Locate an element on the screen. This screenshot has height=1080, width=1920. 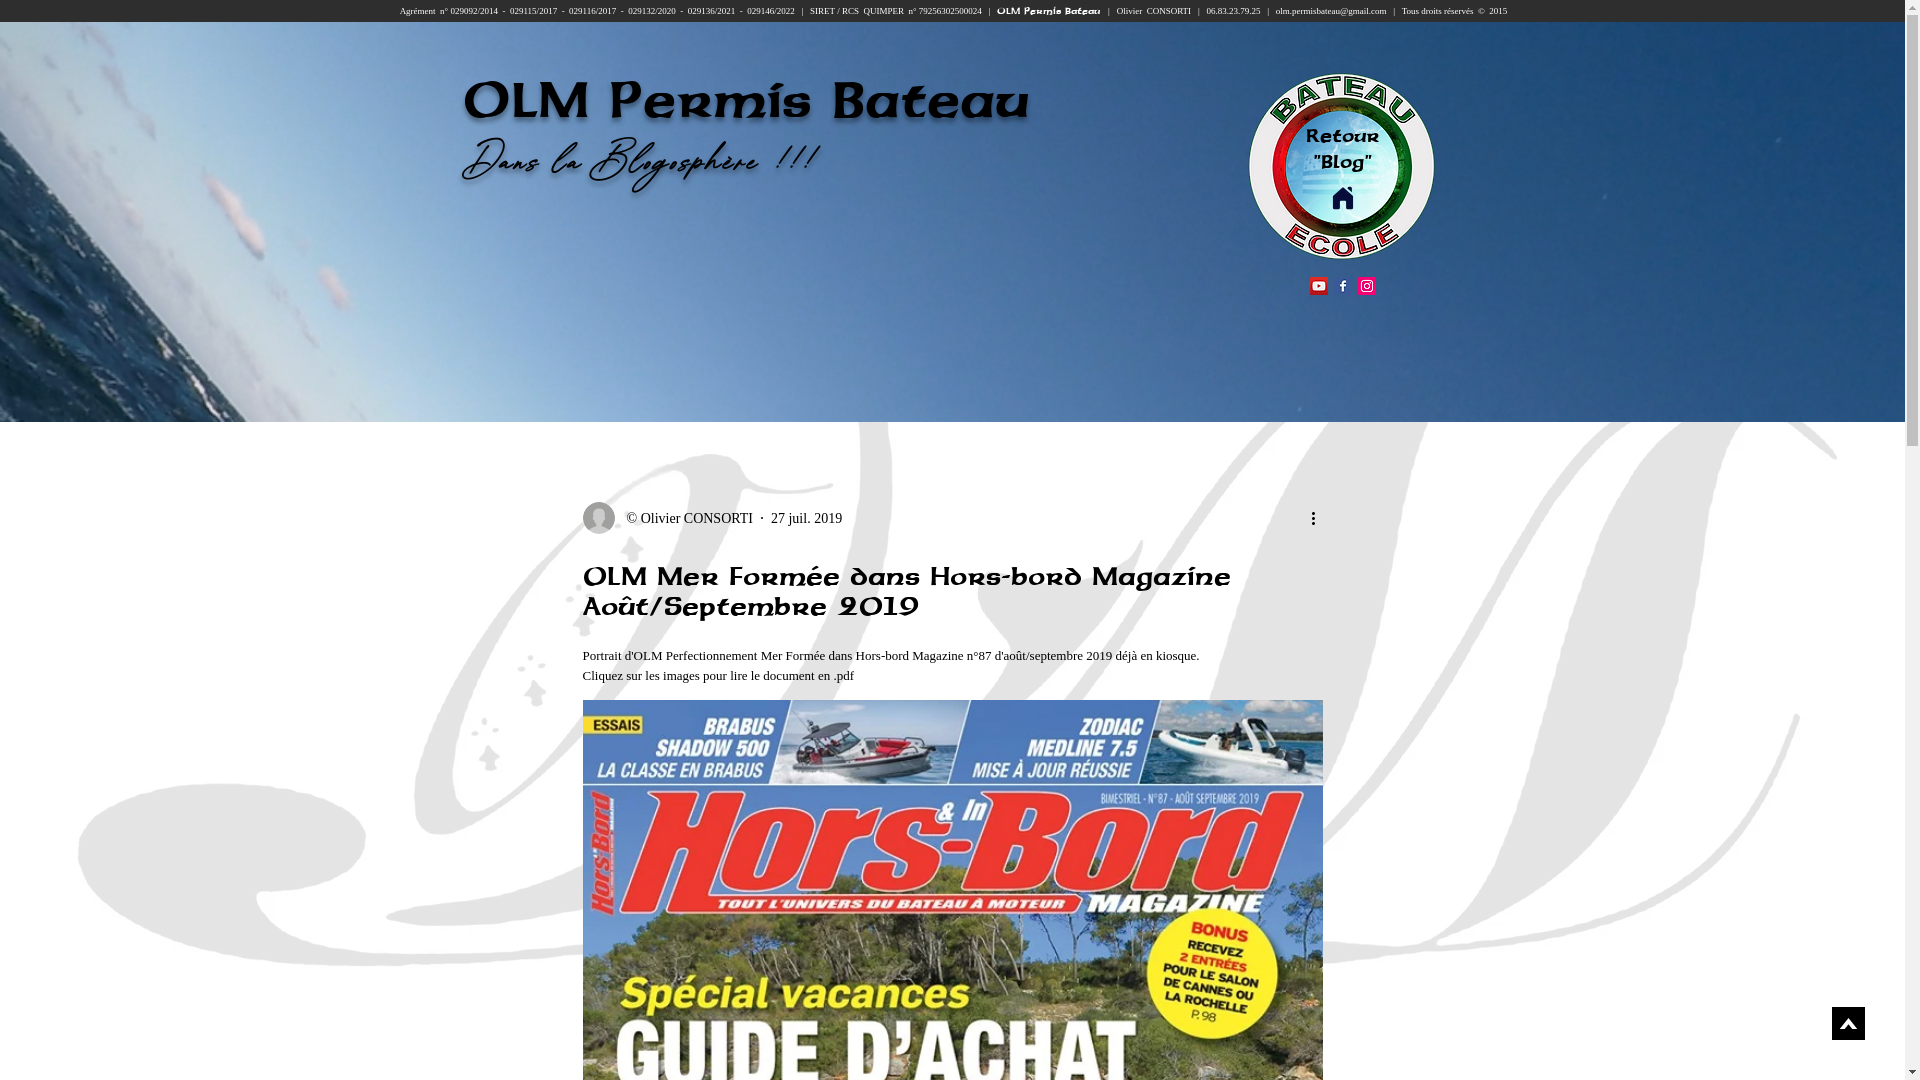
Olivier  CONSORTI    is located at coordinates (1158, 11).